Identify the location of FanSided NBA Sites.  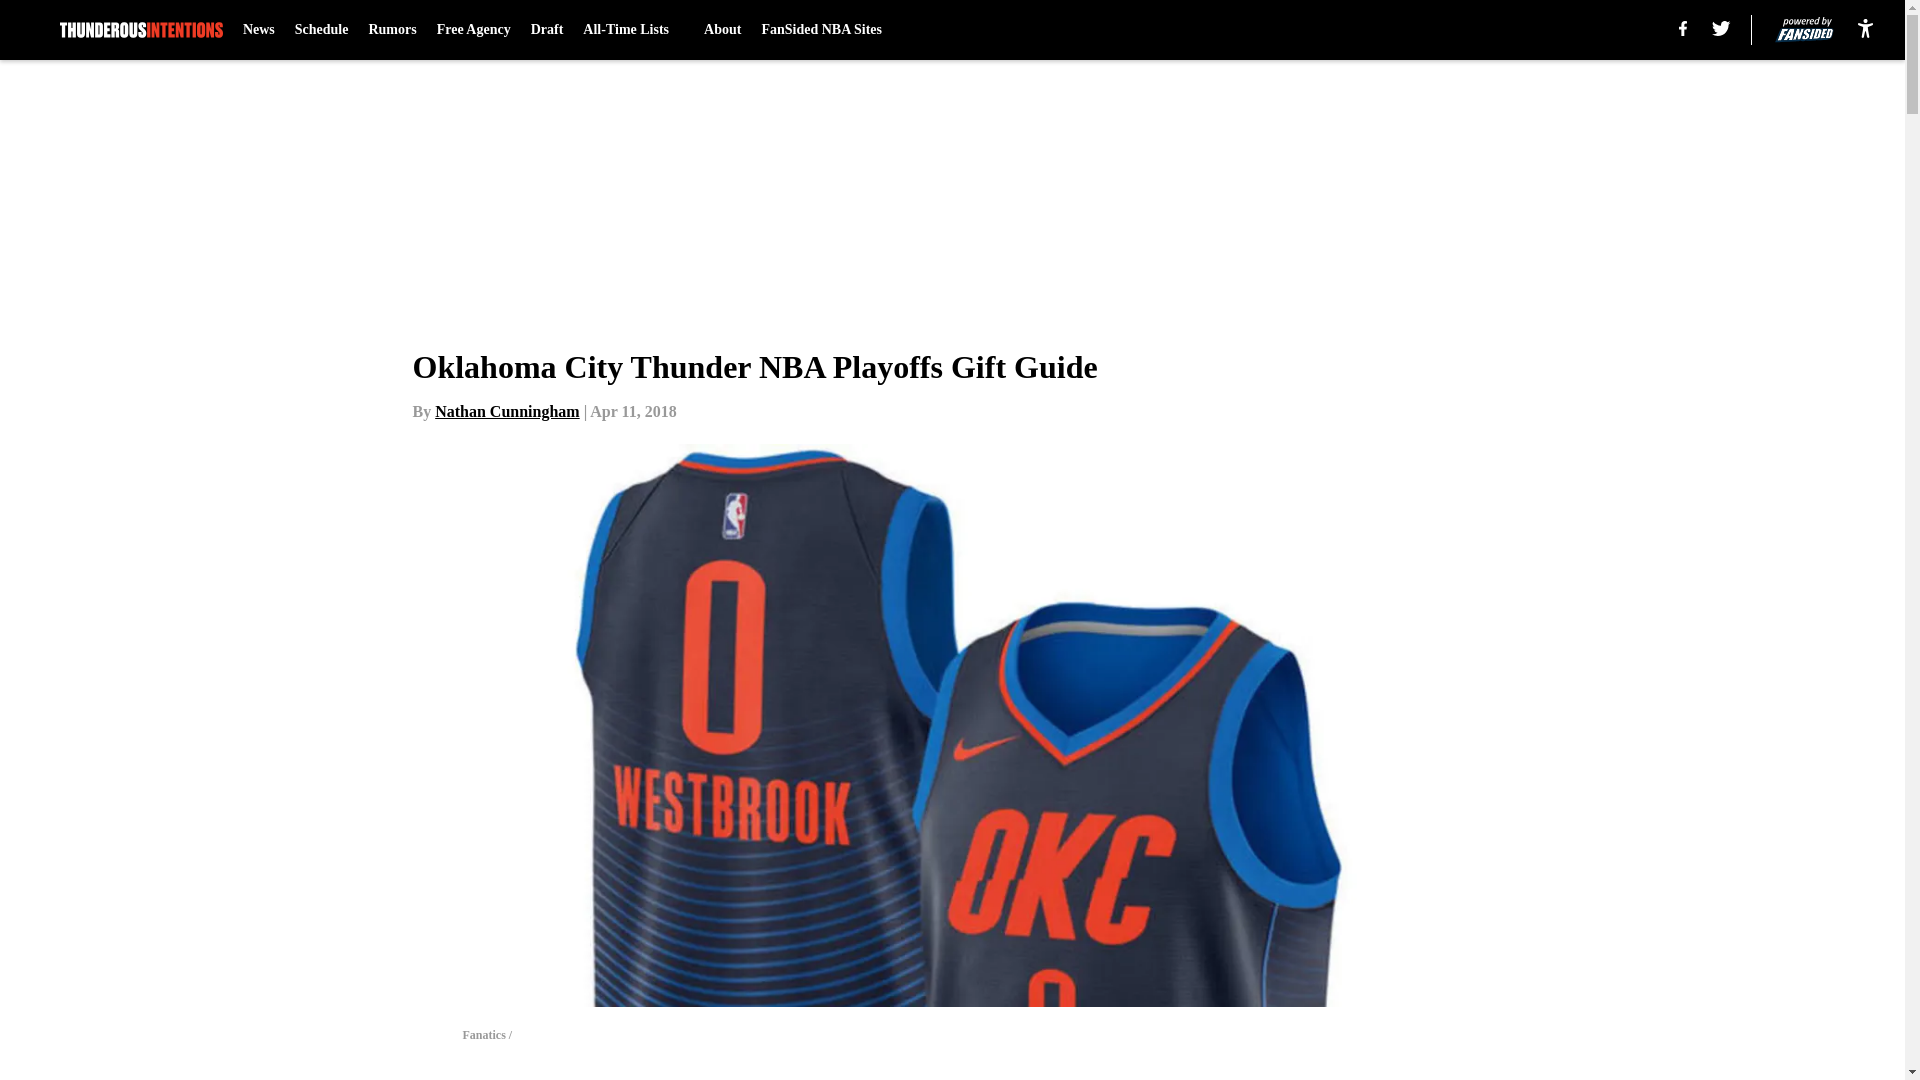
(820, 30).